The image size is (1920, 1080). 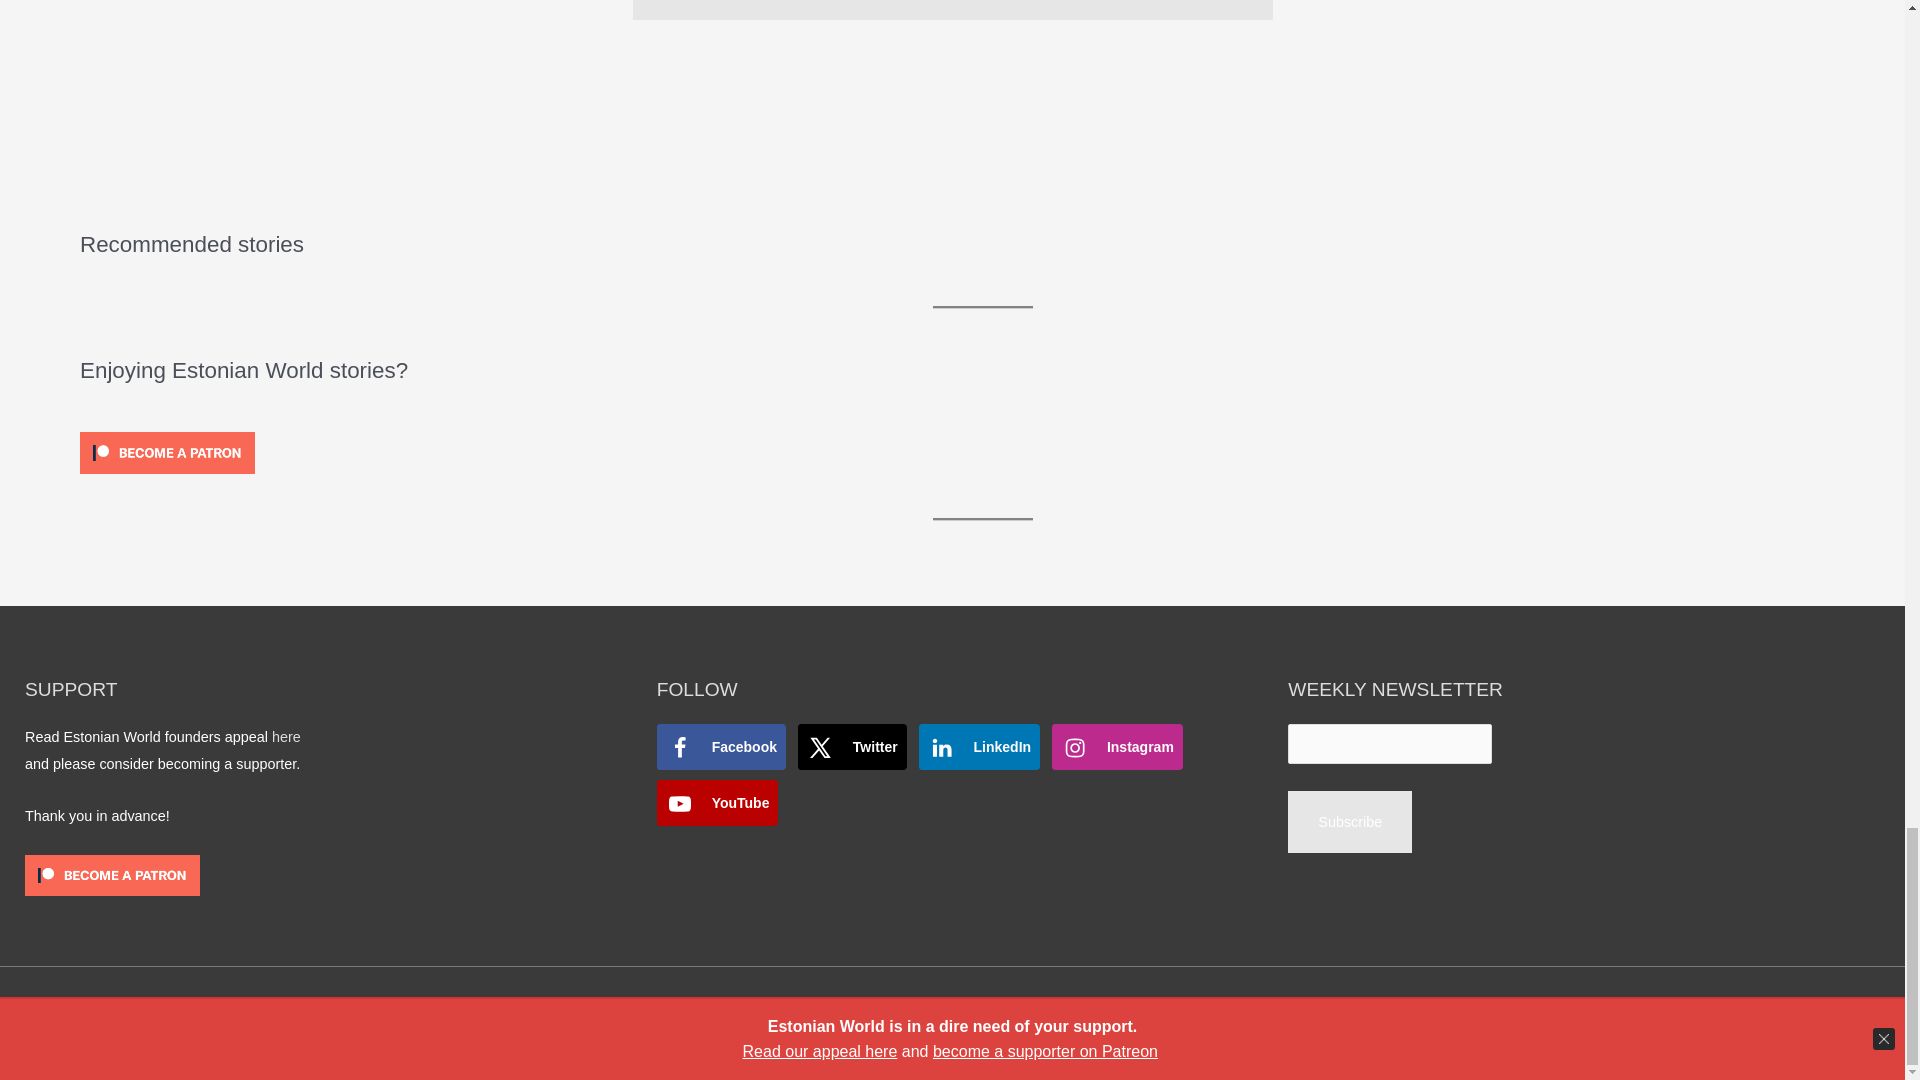 What do you see at coordinates (720, 746) in the screenshot?
I see `Follow on Facebook` at bounding box center [720, 746].